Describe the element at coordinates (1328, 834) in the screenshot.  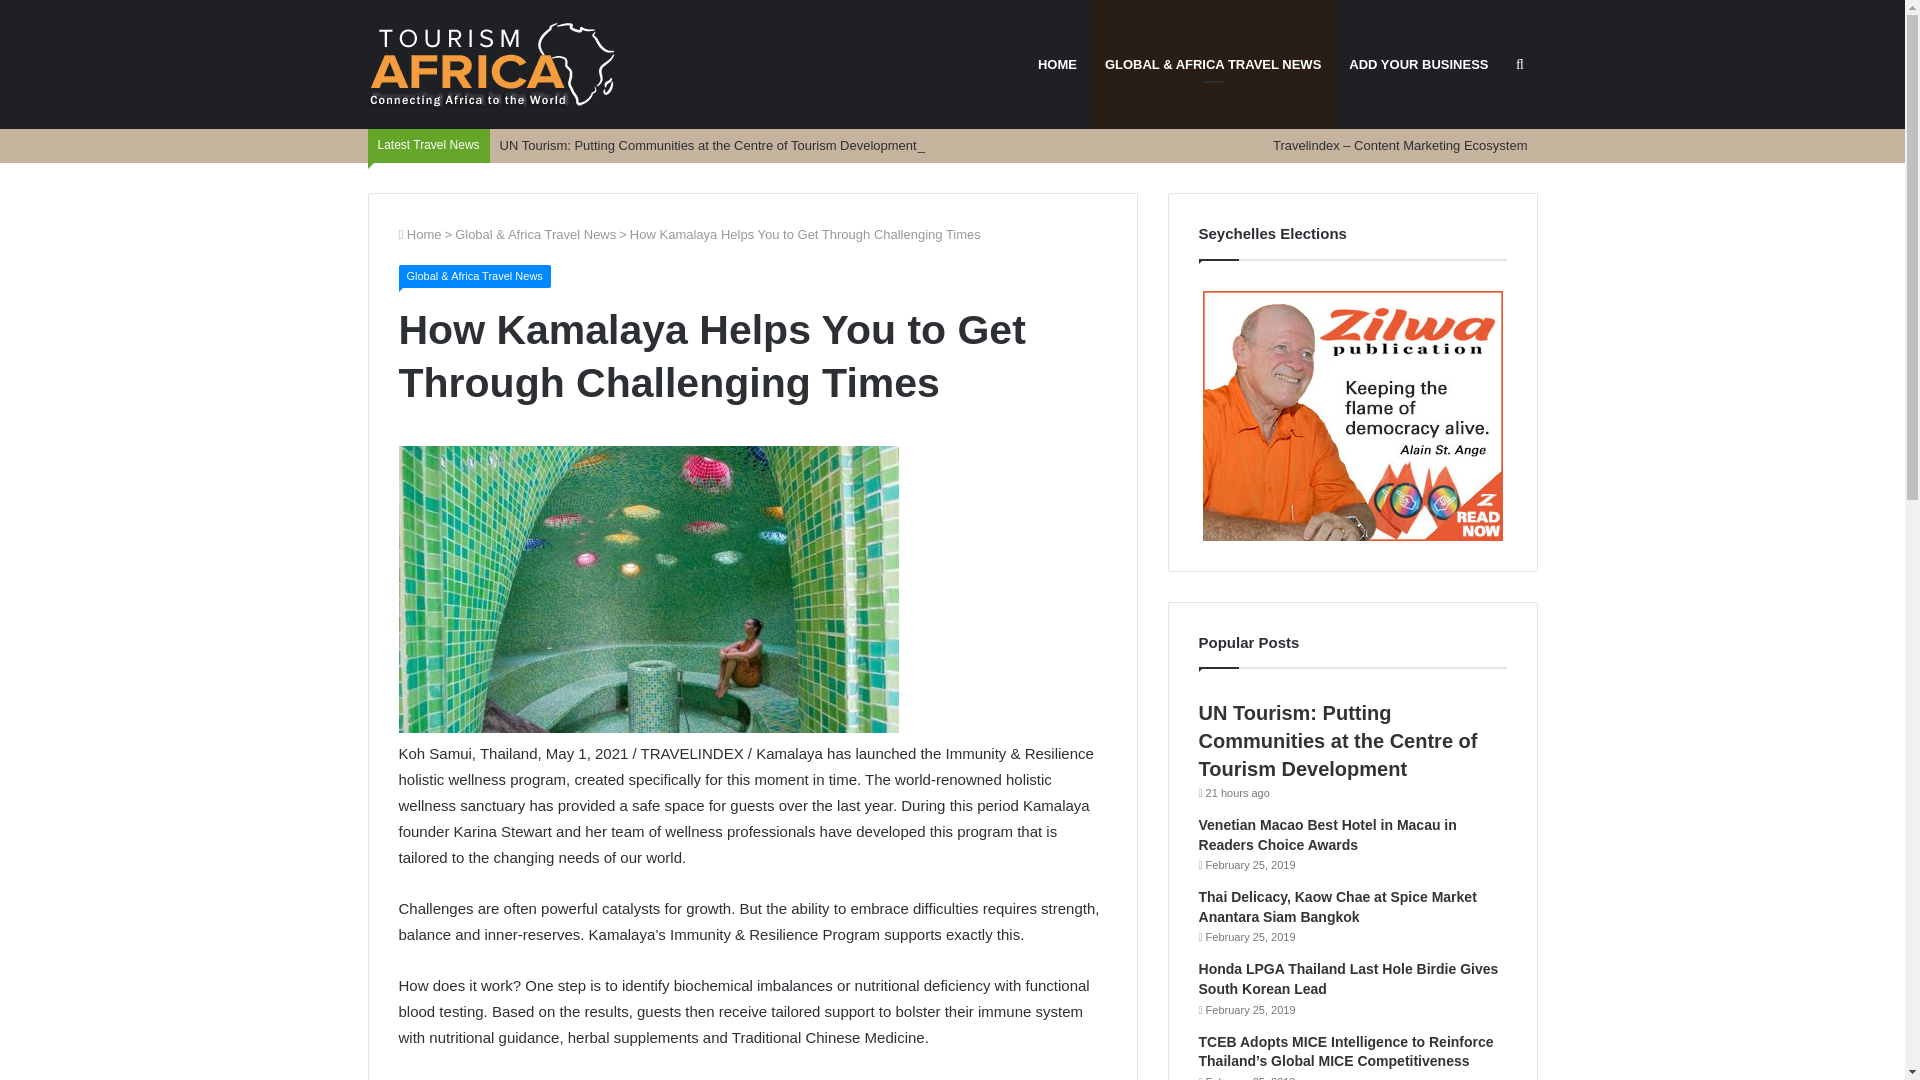
I see `Venetian Macao Best Hotel in Macau in Readers Choice Awards` at that location.